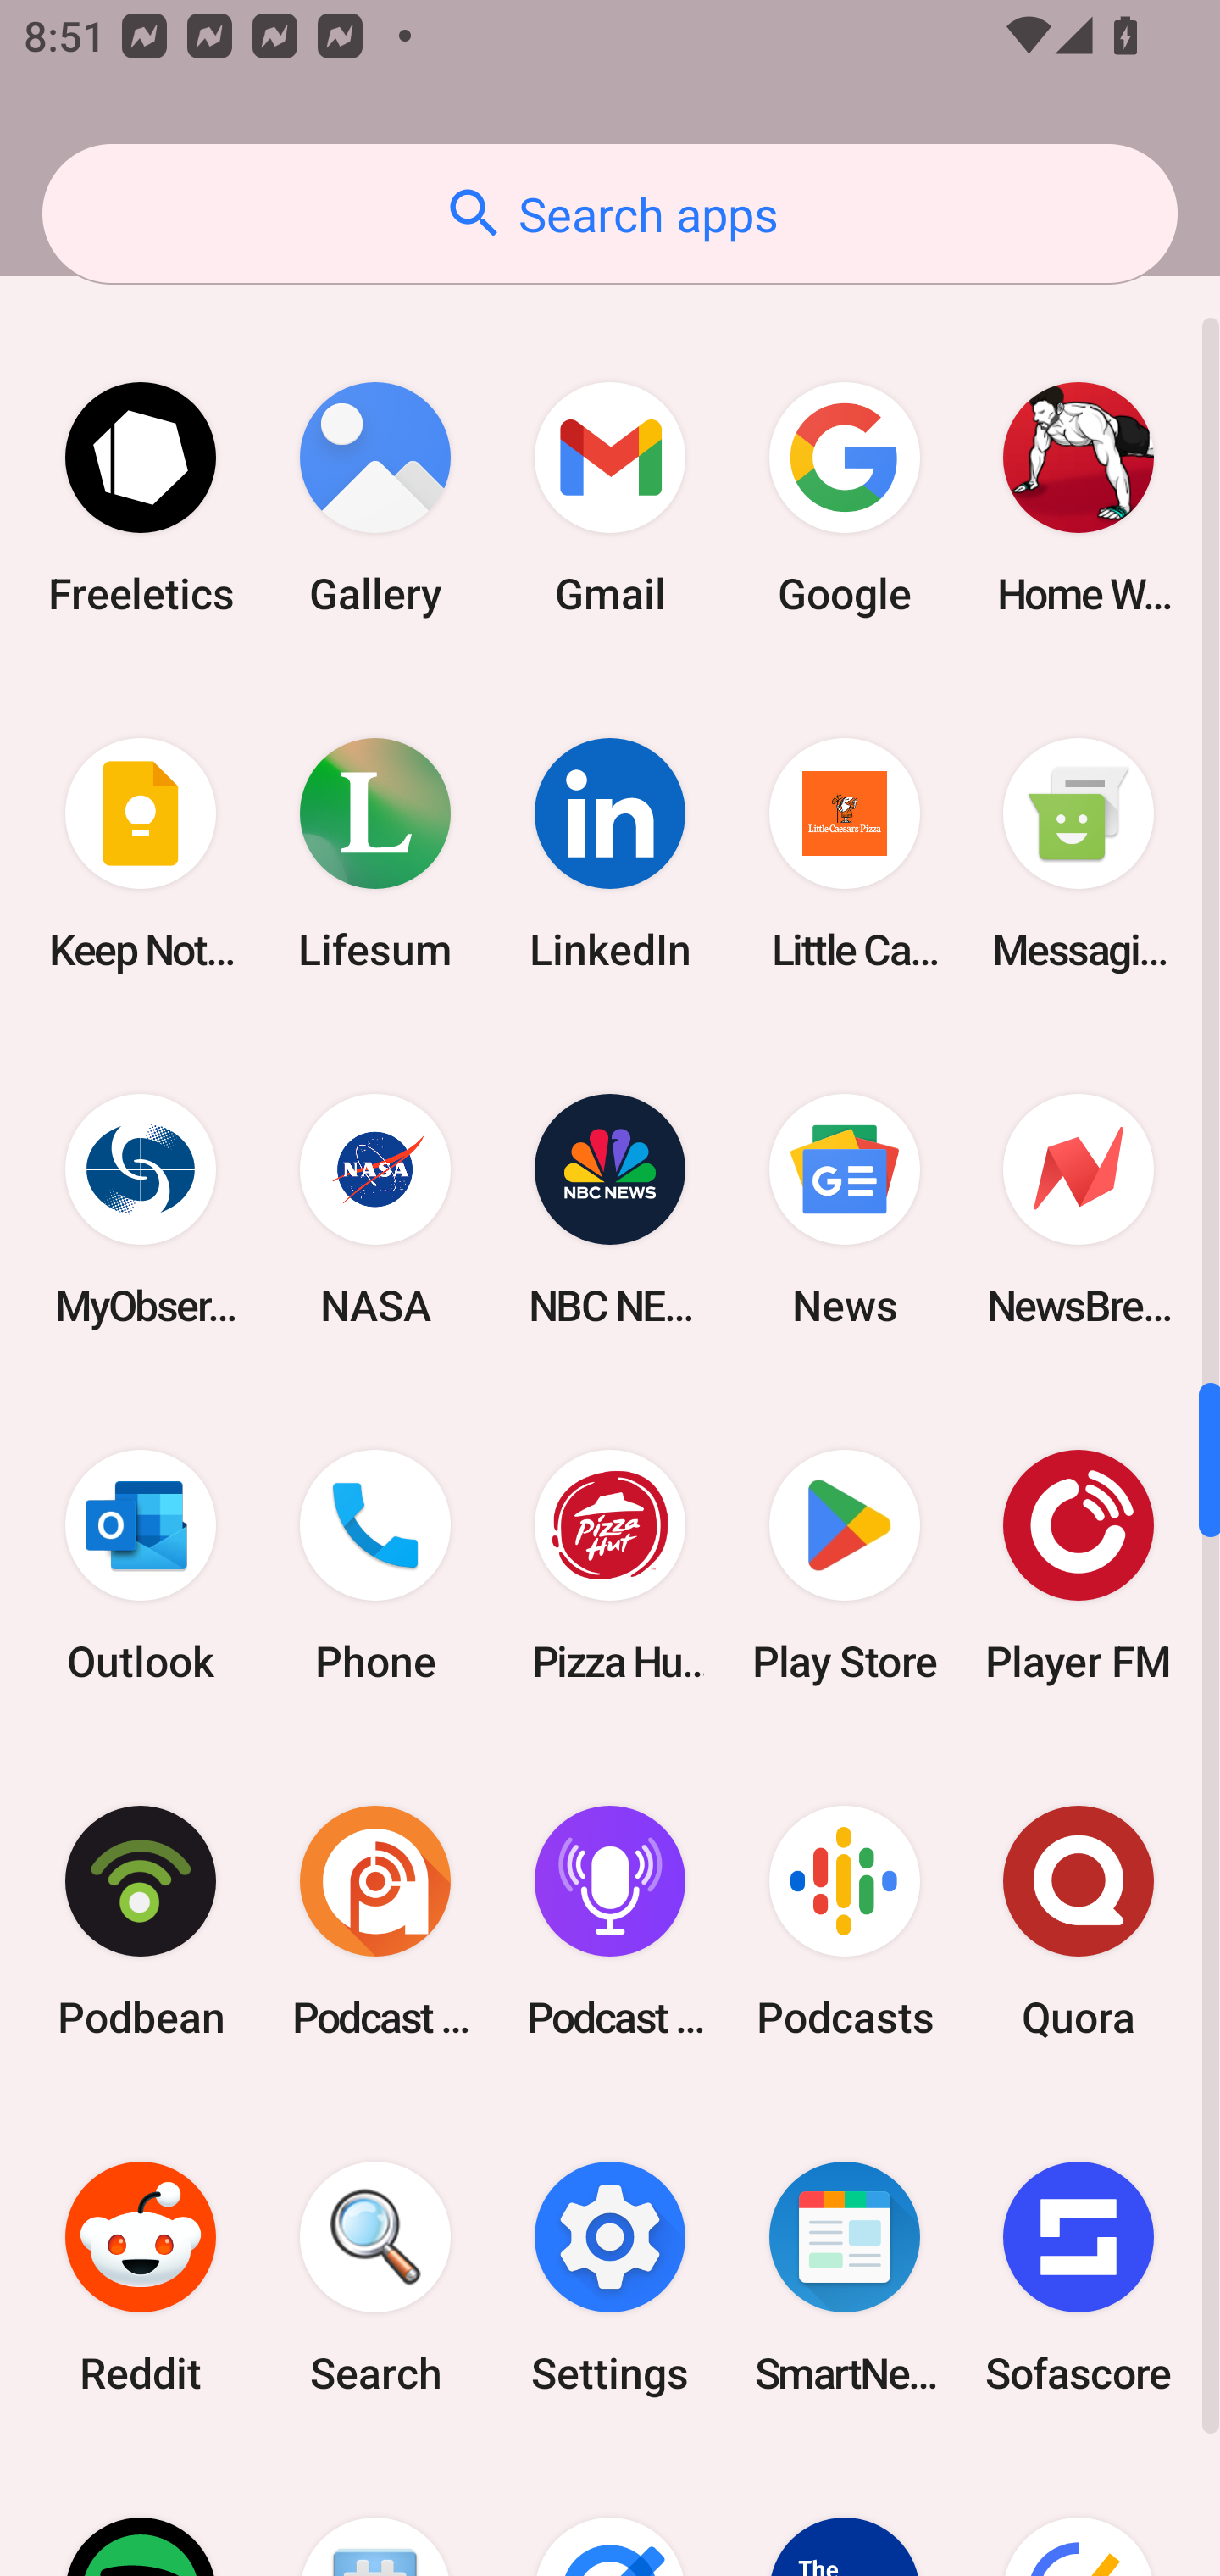  What do you see at coordinates (844, 854) in the screenshot?
I see `Little Caesars Pizza` at bounding box center [844, 854].